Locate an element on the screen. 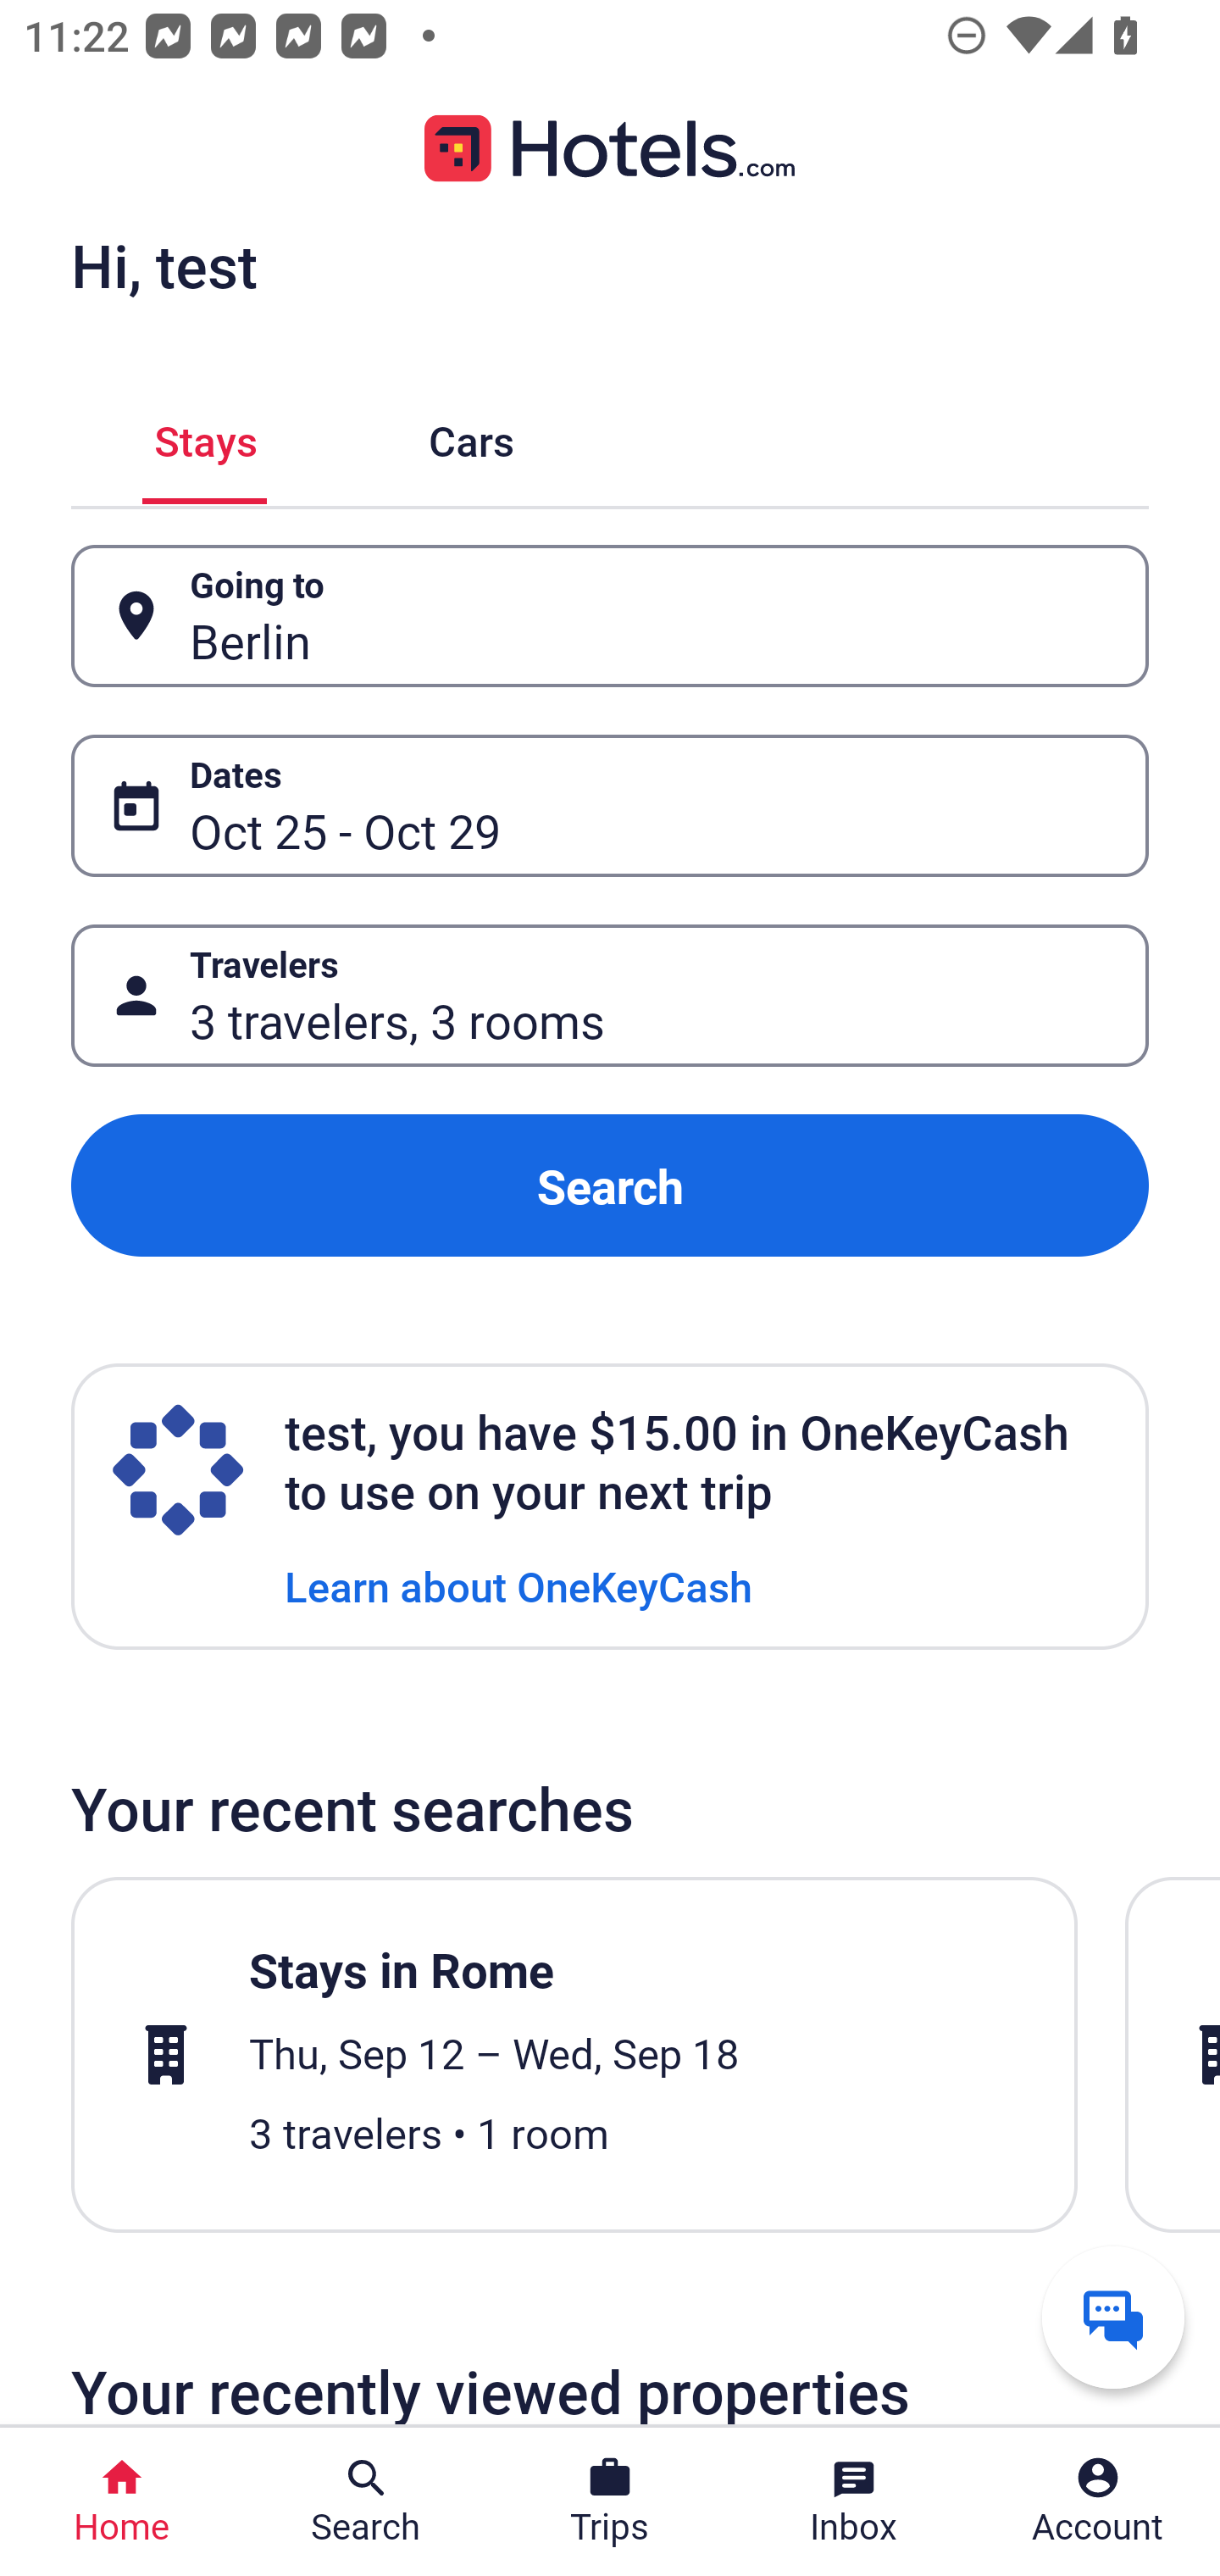  Get help from a virtual agent is located at coordinates (1113, 2317).